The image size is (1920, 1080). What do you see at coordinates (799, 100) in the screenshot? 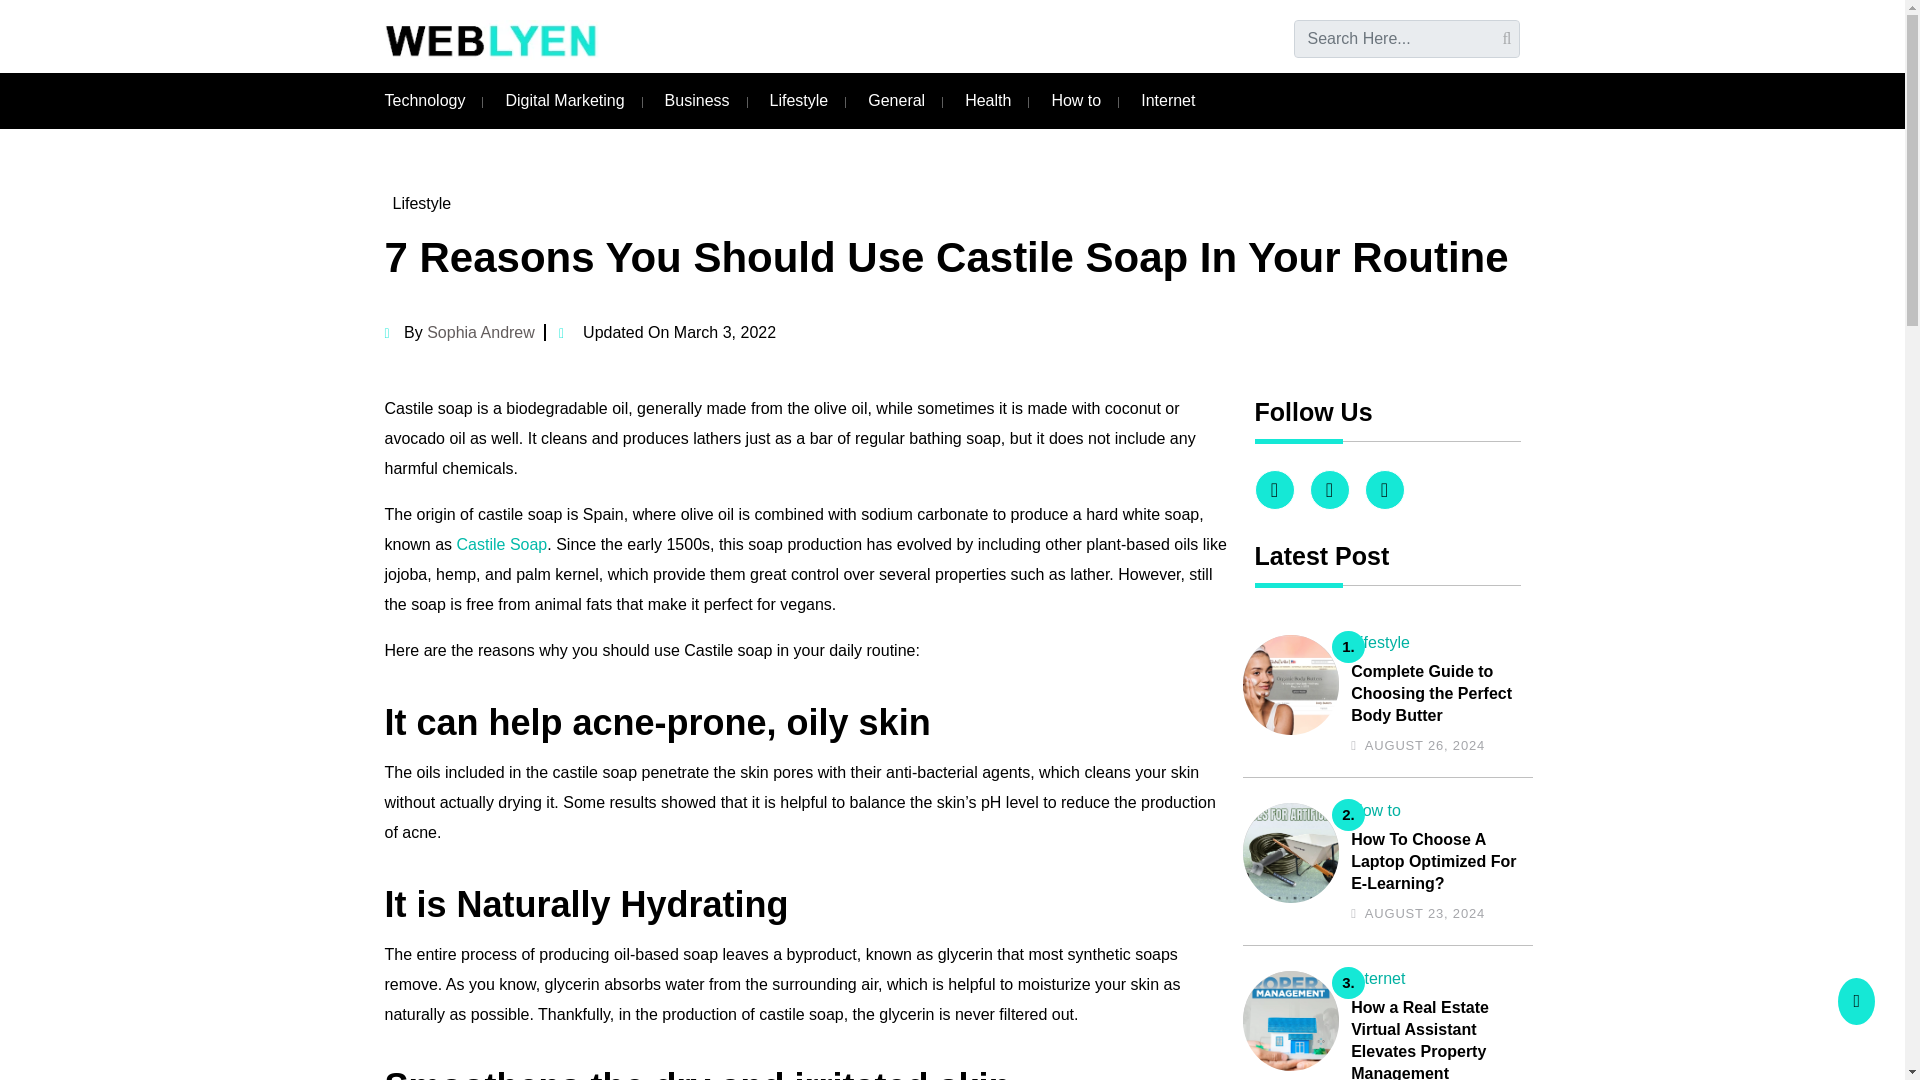
I see `Lifestyle` at bounding box center [799, 100].